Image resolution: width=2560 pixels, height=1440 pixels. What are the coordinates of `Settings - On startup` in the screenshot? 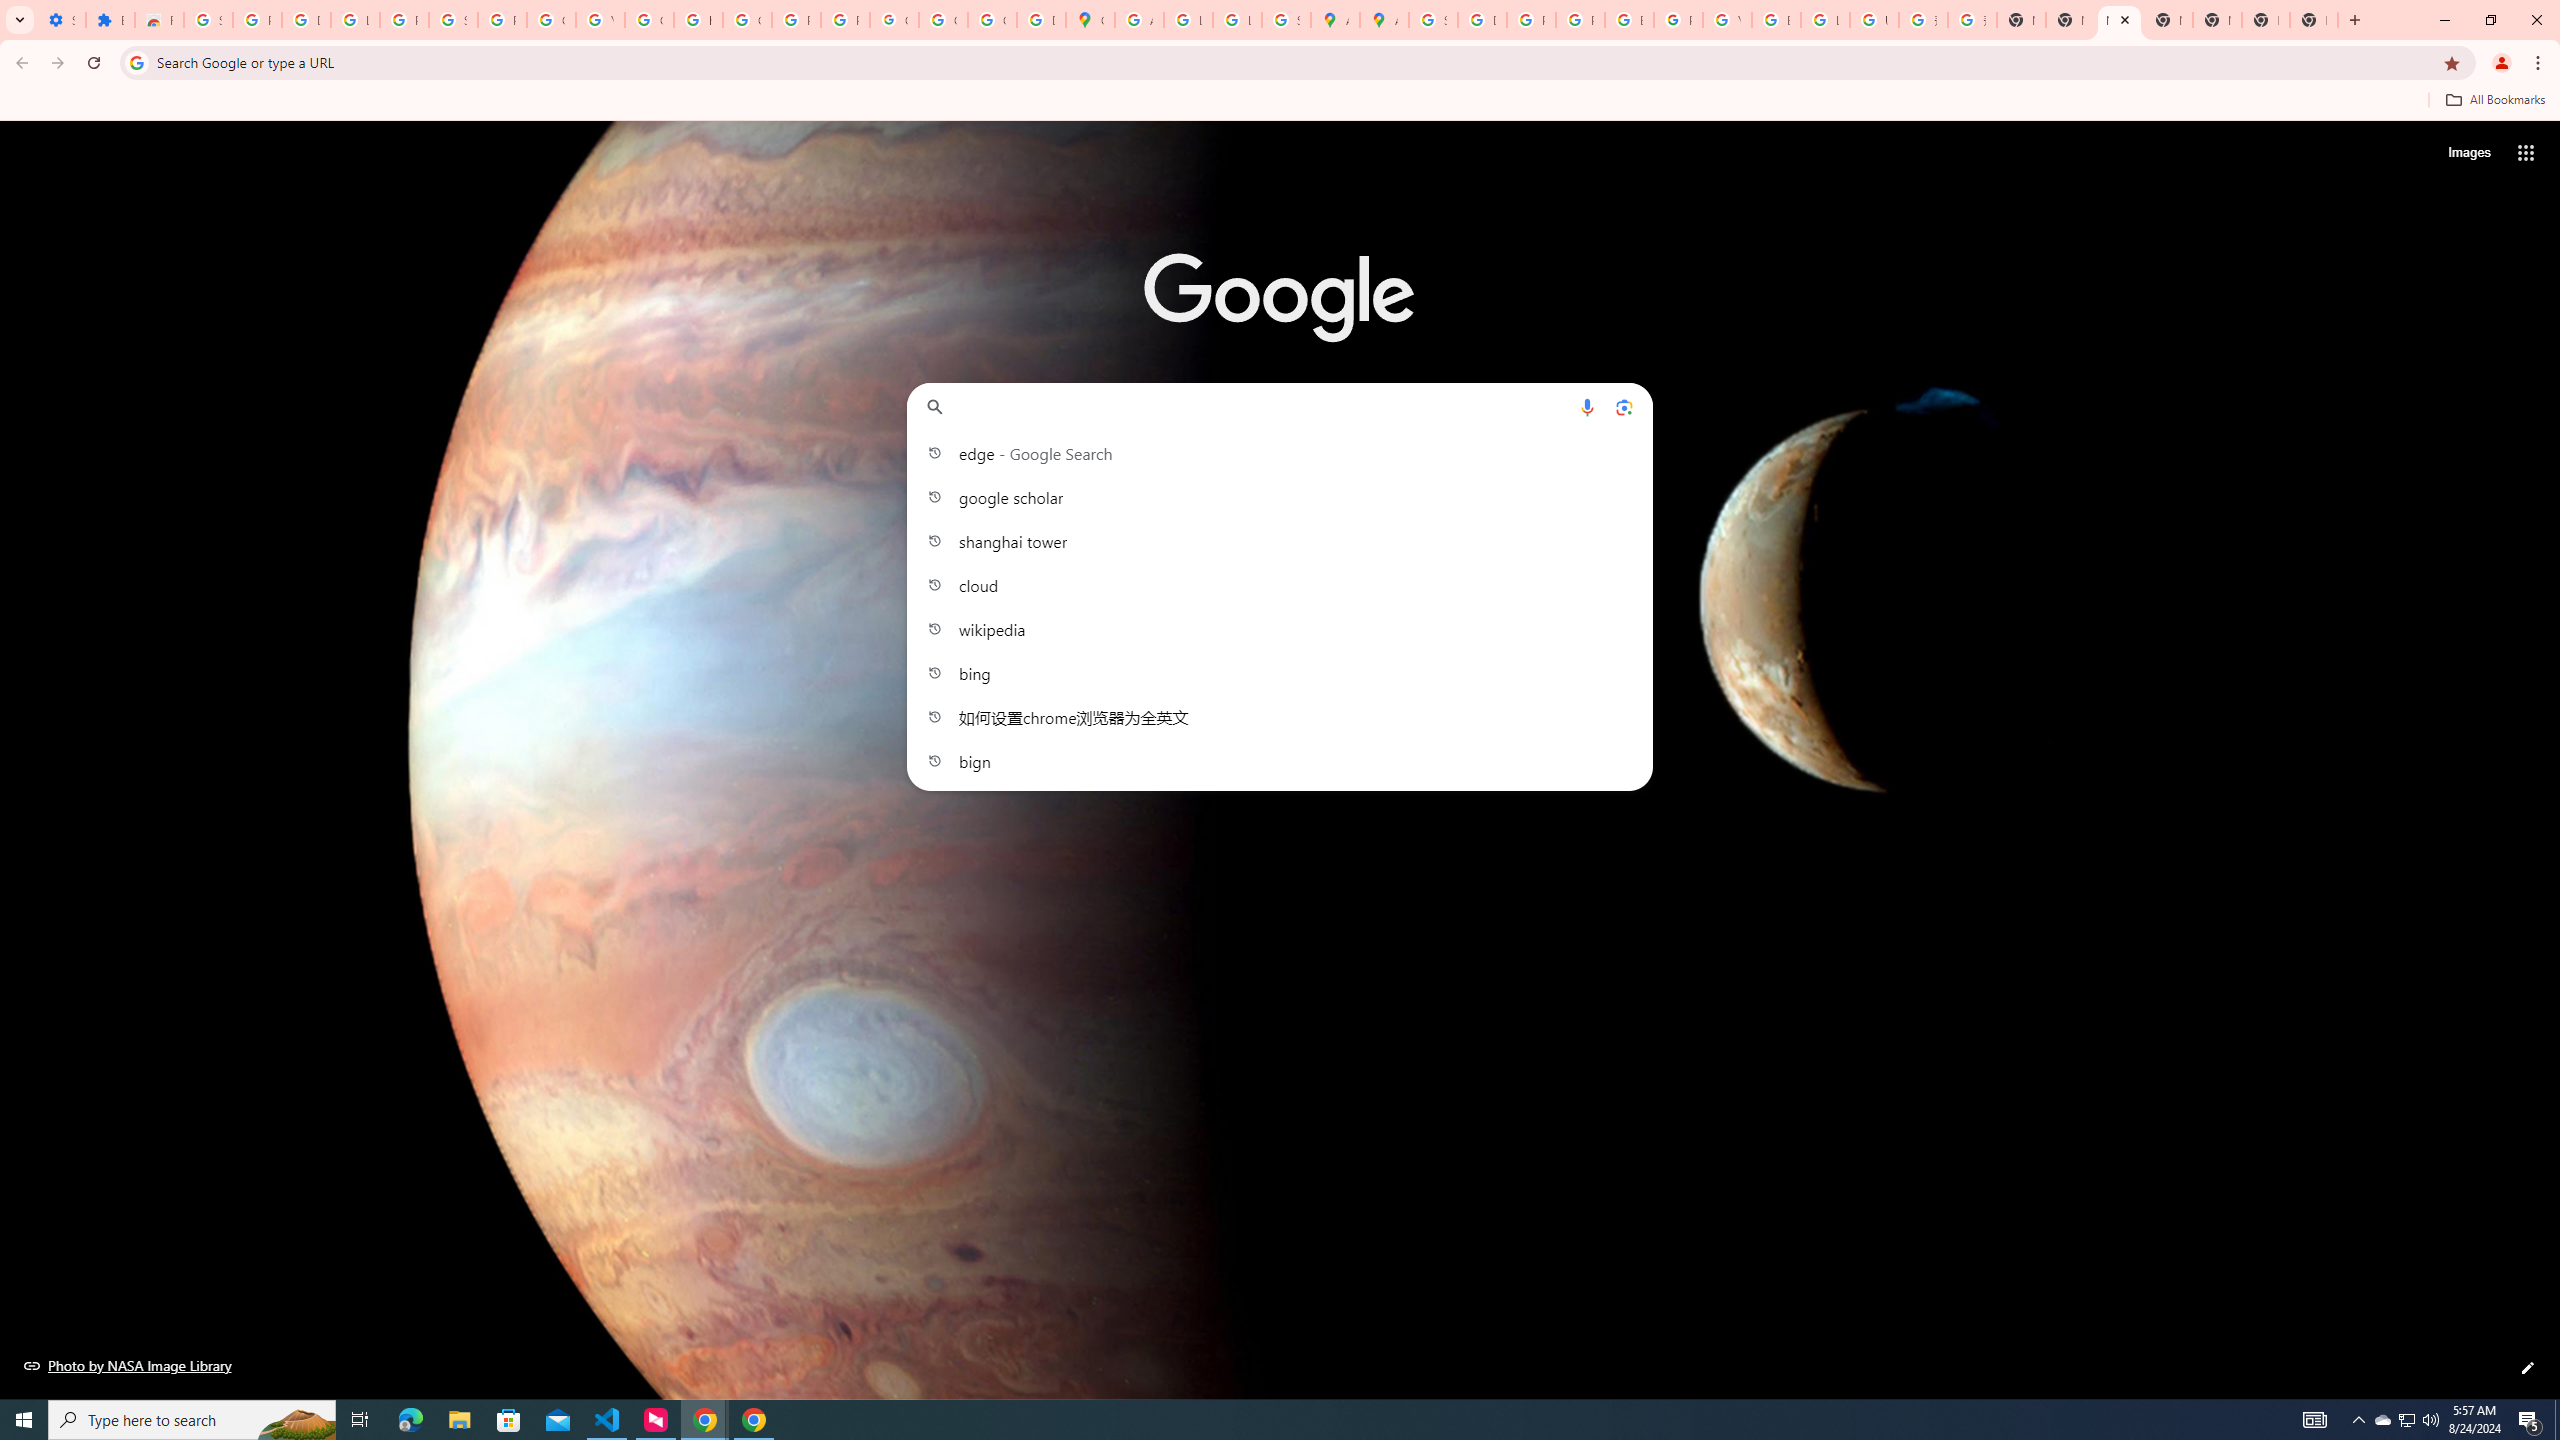 It's located at (61, 20).